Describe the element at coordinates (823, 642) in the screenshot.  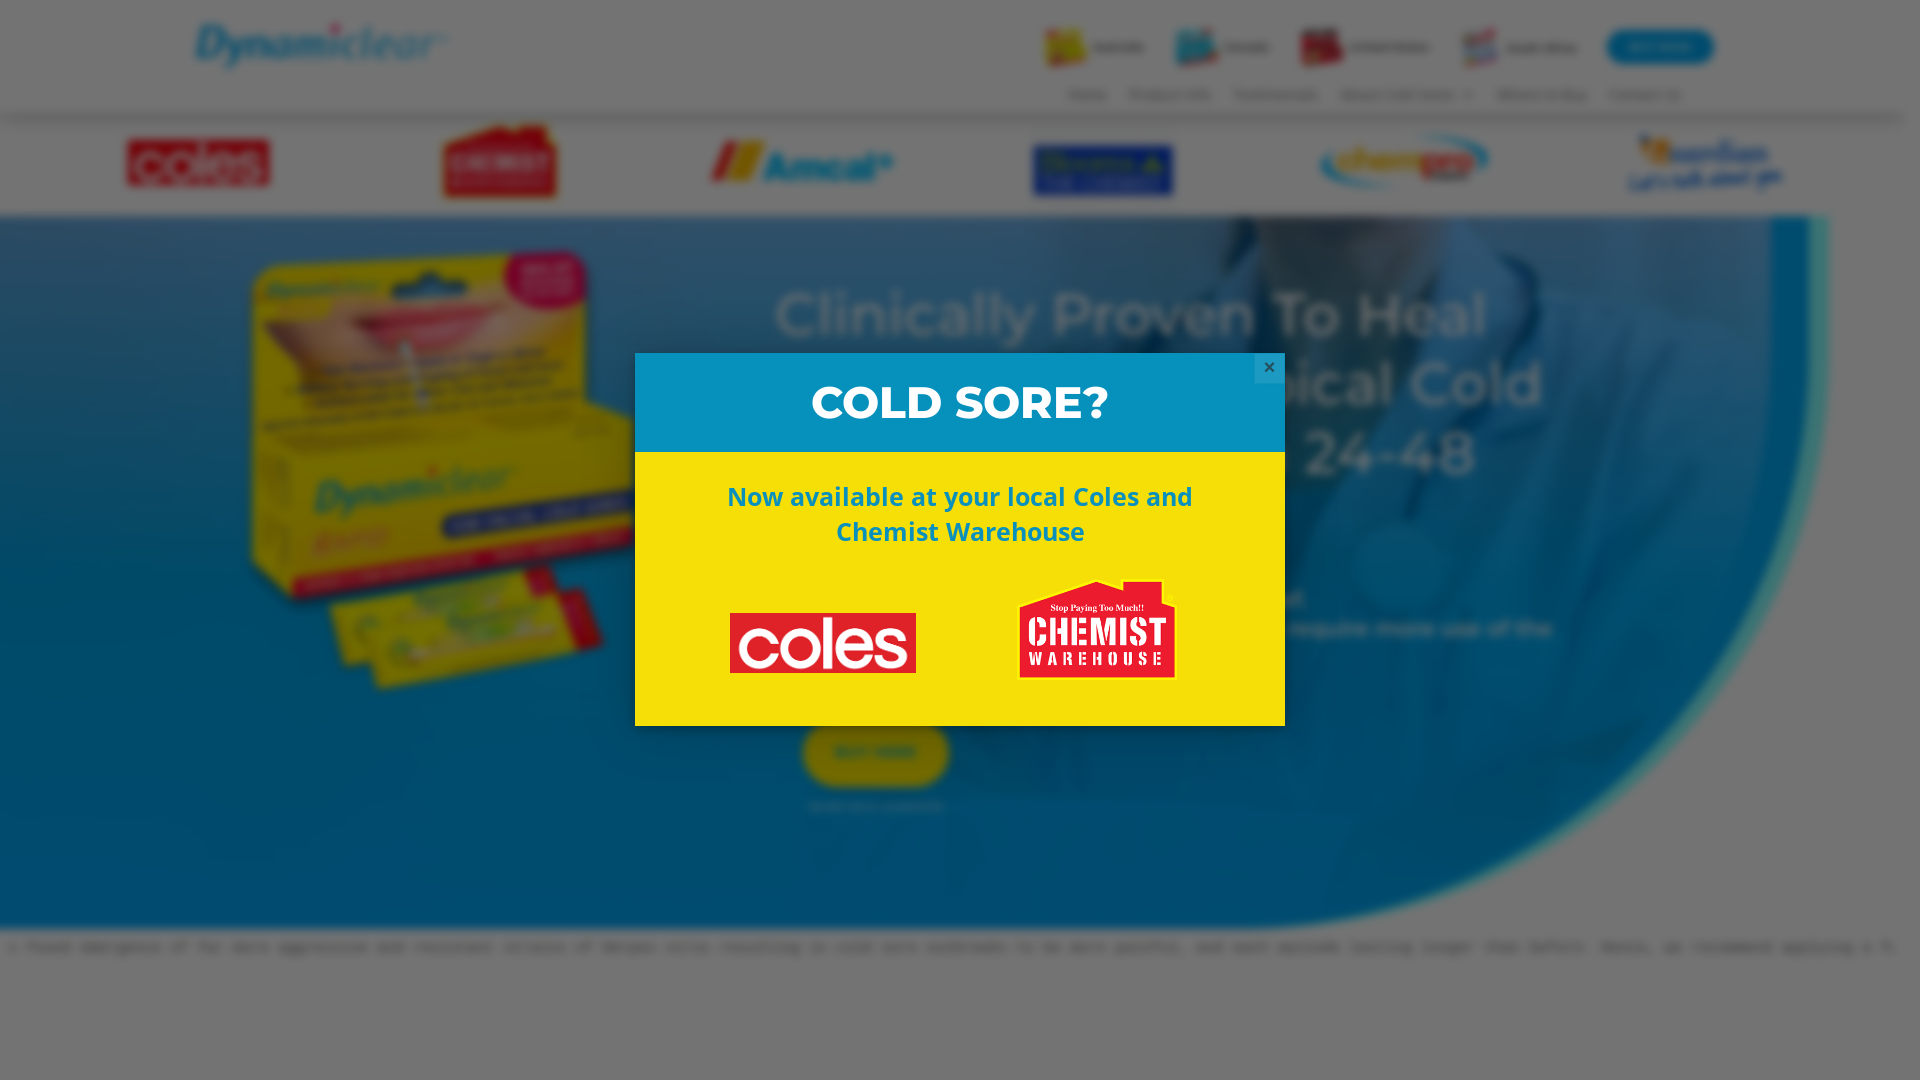
I see `Coles Logo` at that location.